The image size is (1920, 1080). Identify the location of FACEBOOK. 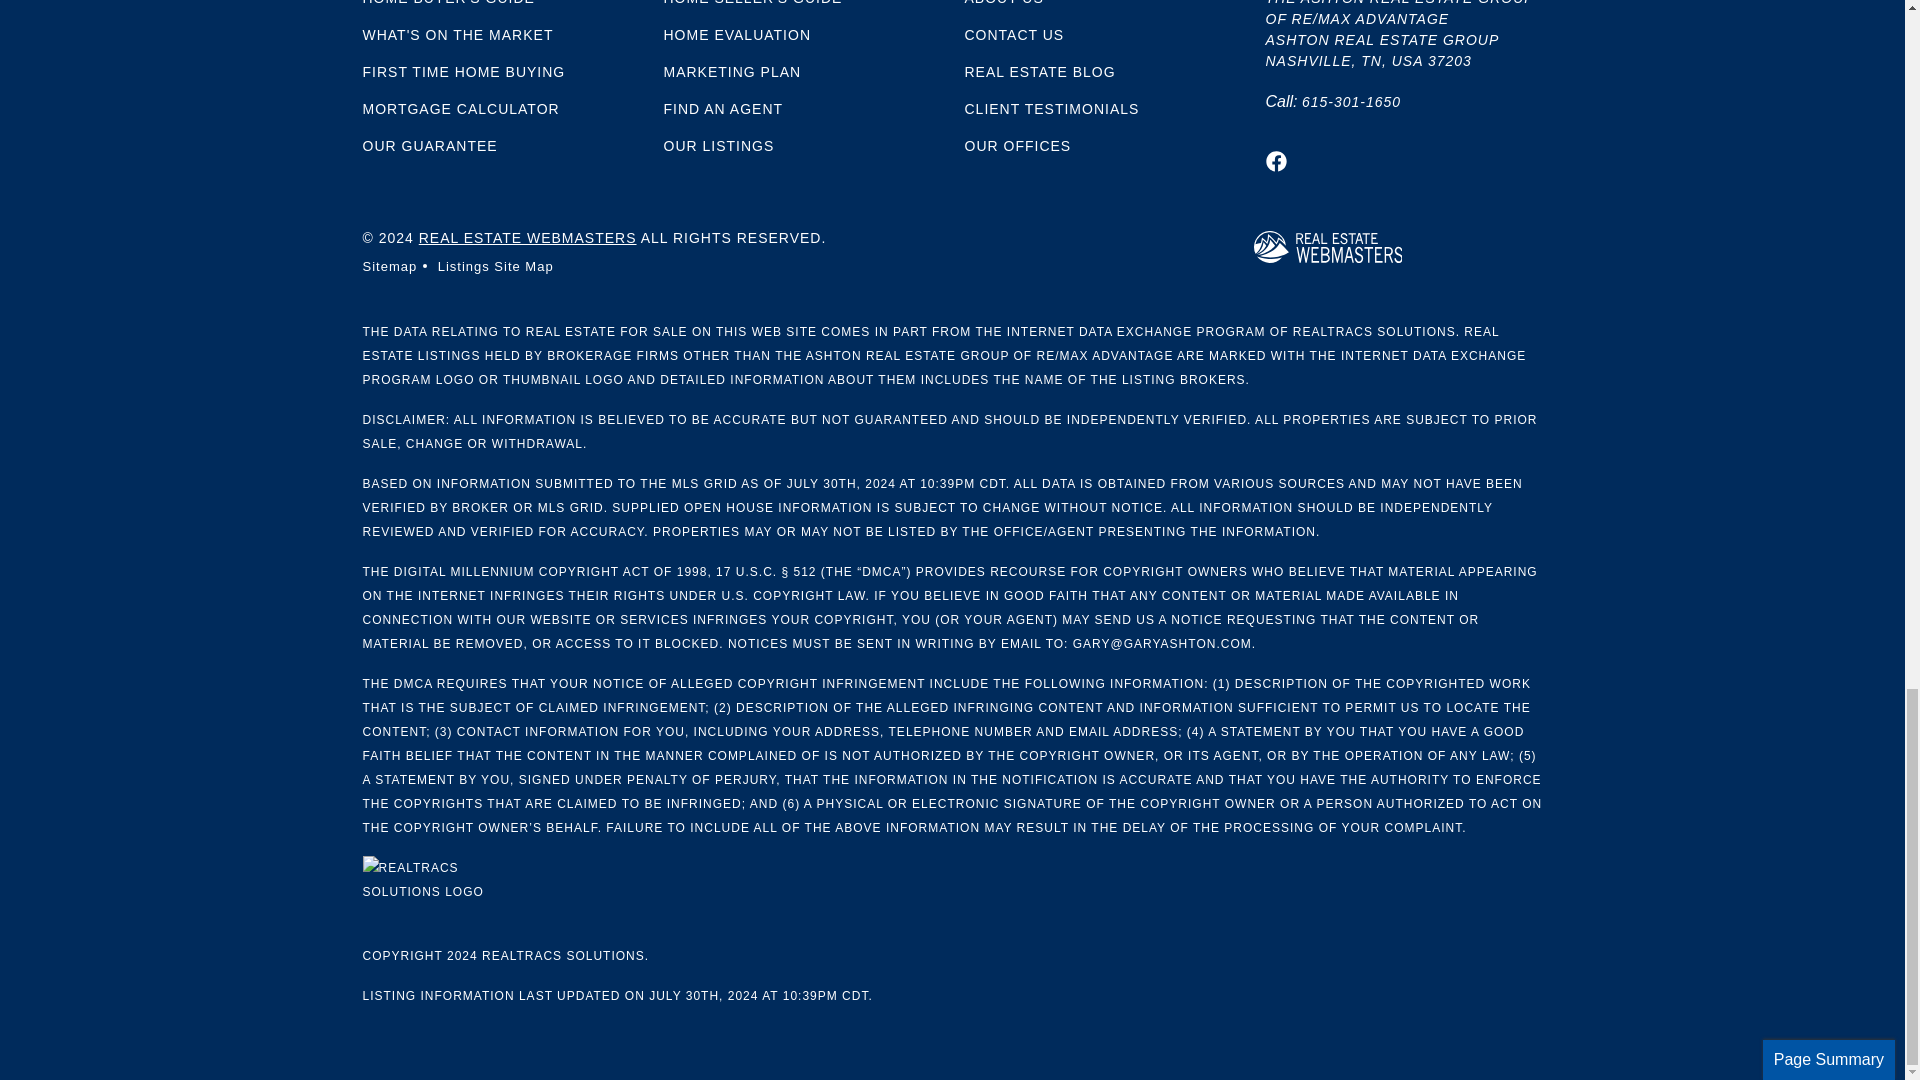
(1276, 161).